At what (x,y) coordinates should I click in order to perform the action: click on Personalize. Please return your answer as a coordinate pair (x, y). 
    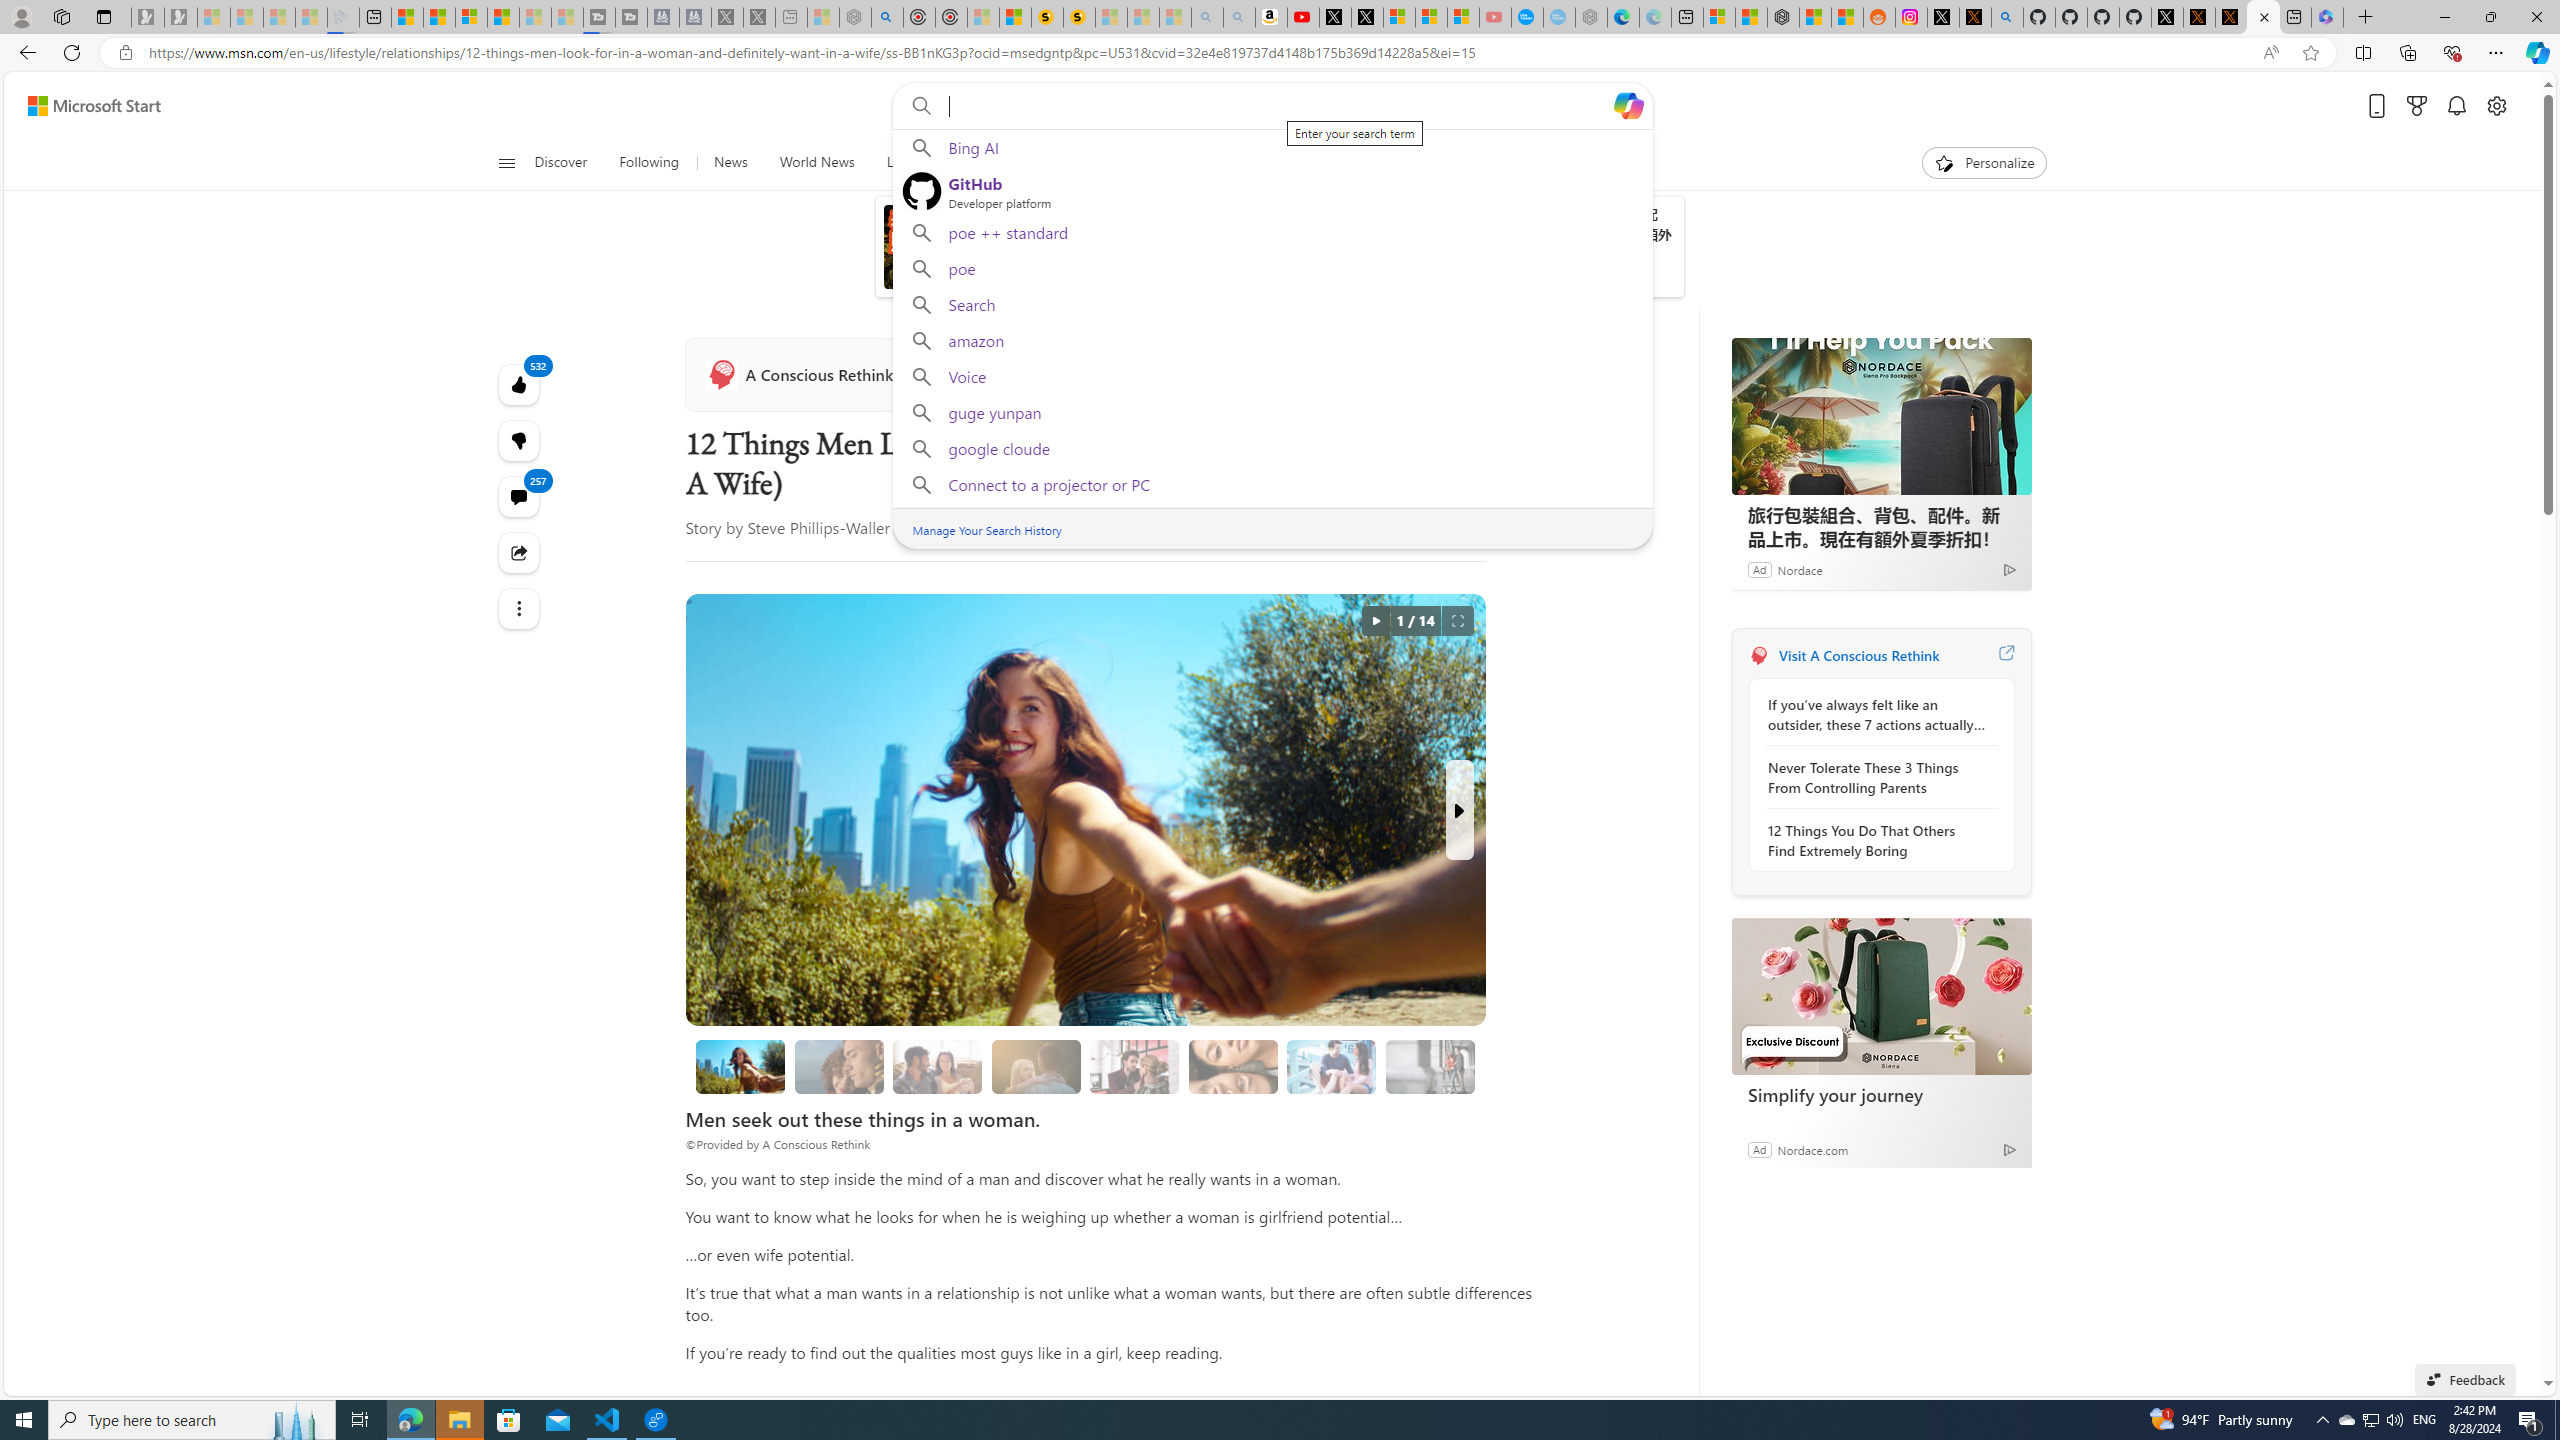
    Looking at the image, I should click on (1984, 163).